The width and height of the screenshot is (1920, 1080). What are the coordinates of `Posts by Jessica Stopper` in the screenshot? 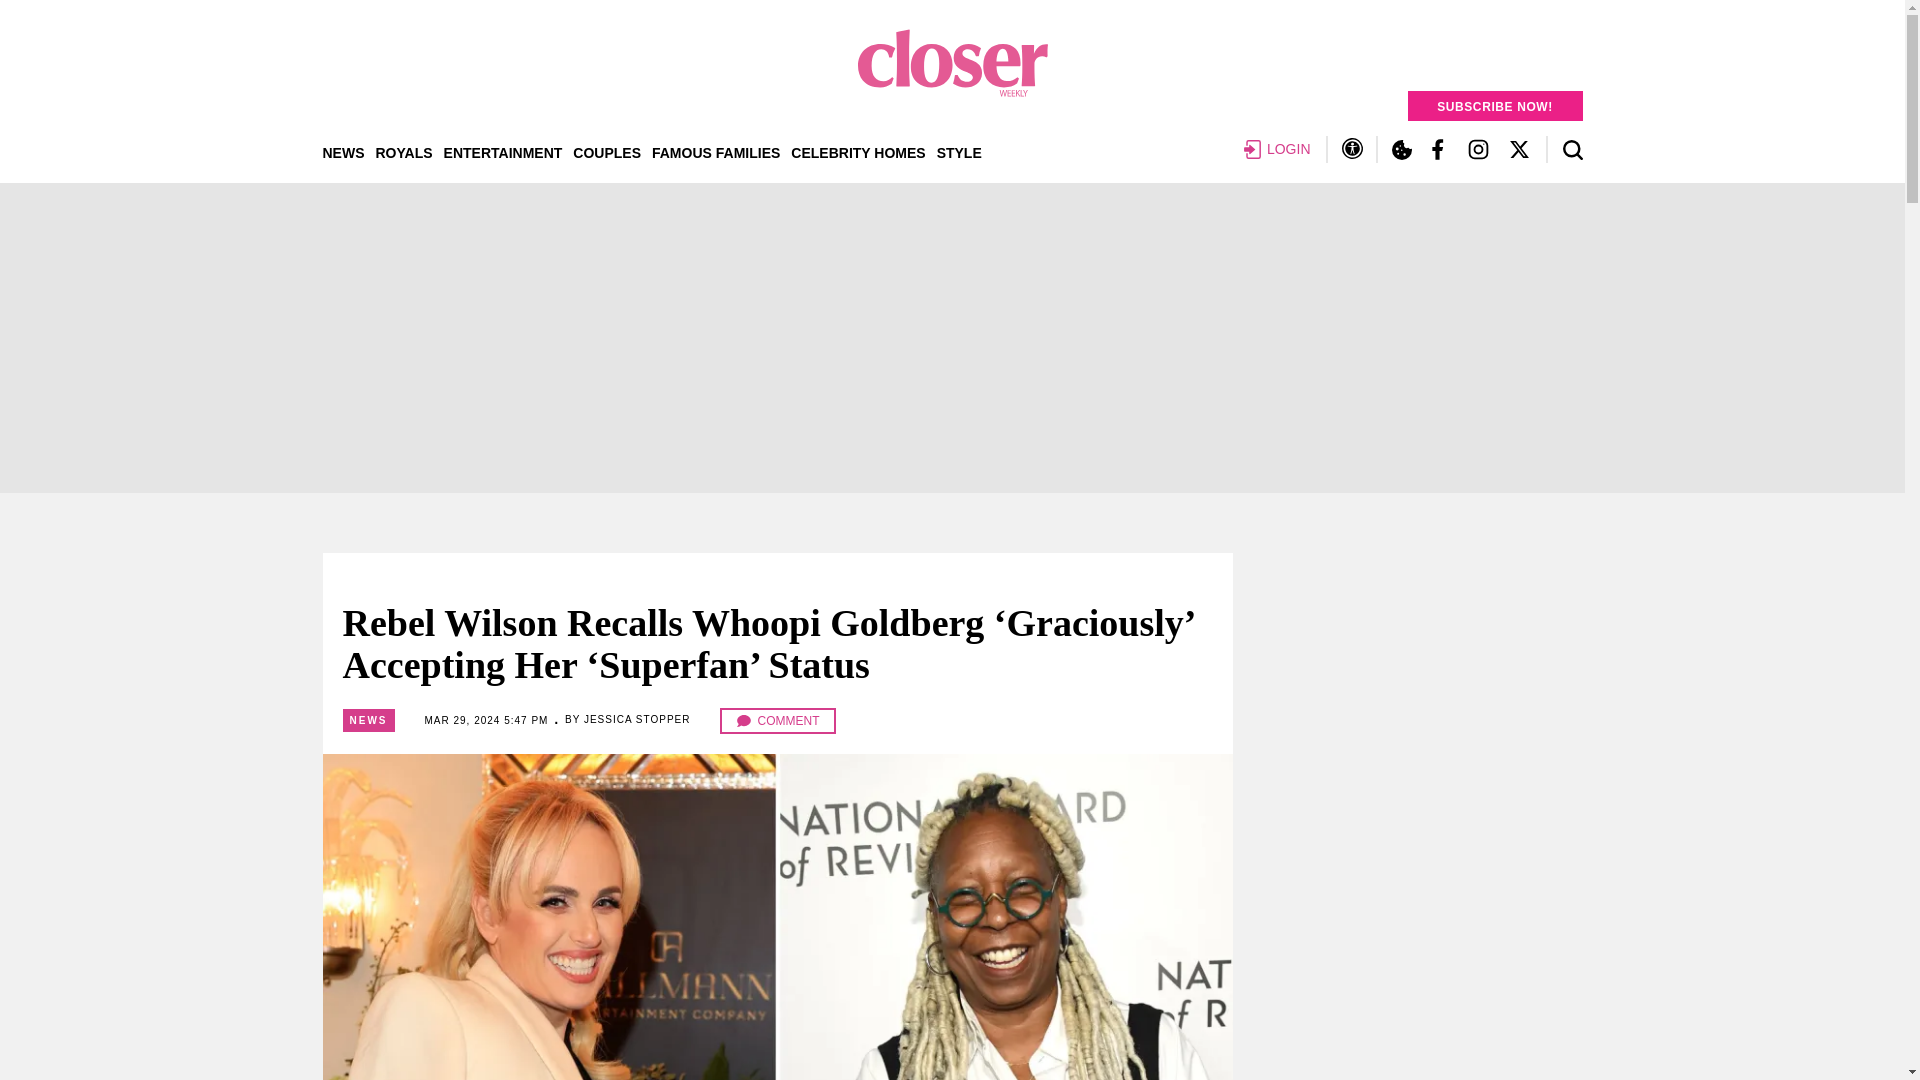 It's located at (637, 718).